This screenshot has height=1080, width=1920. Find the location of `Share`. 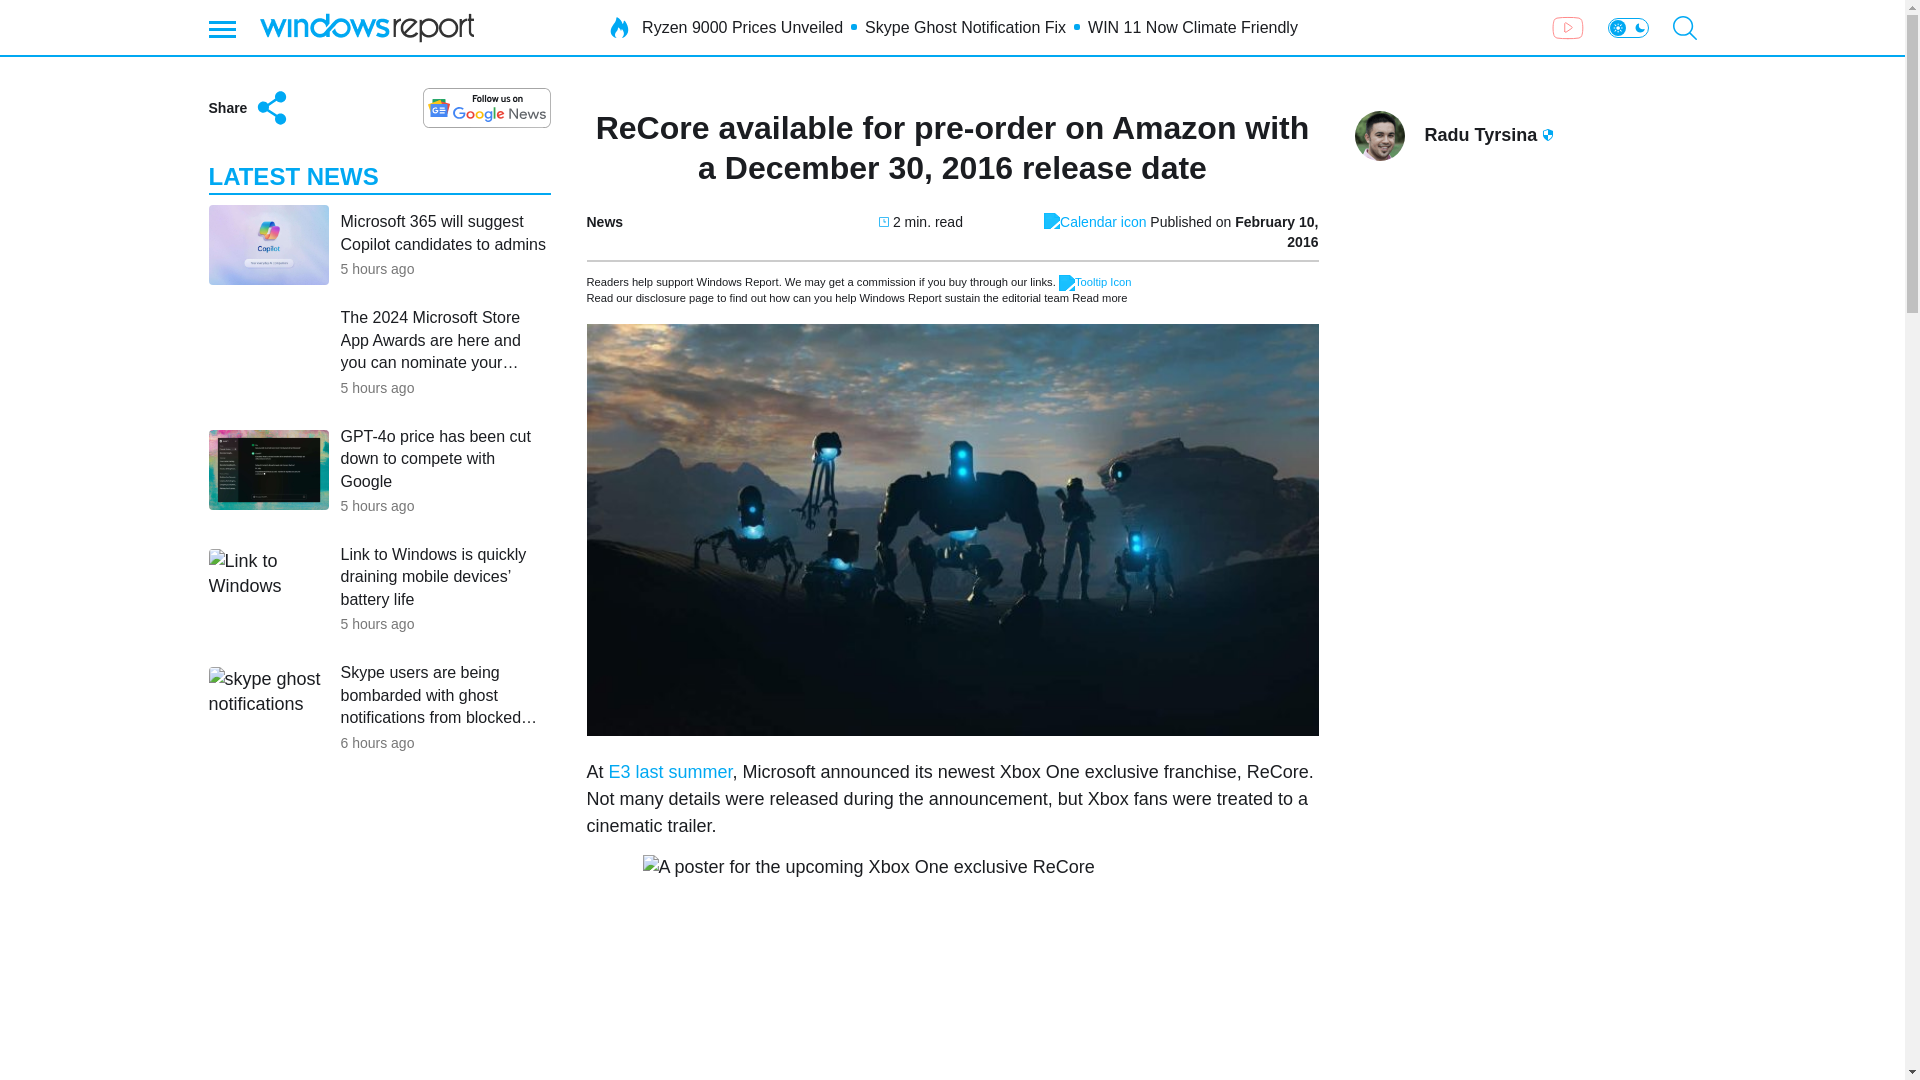

Share is located at coordinates (249, 108).